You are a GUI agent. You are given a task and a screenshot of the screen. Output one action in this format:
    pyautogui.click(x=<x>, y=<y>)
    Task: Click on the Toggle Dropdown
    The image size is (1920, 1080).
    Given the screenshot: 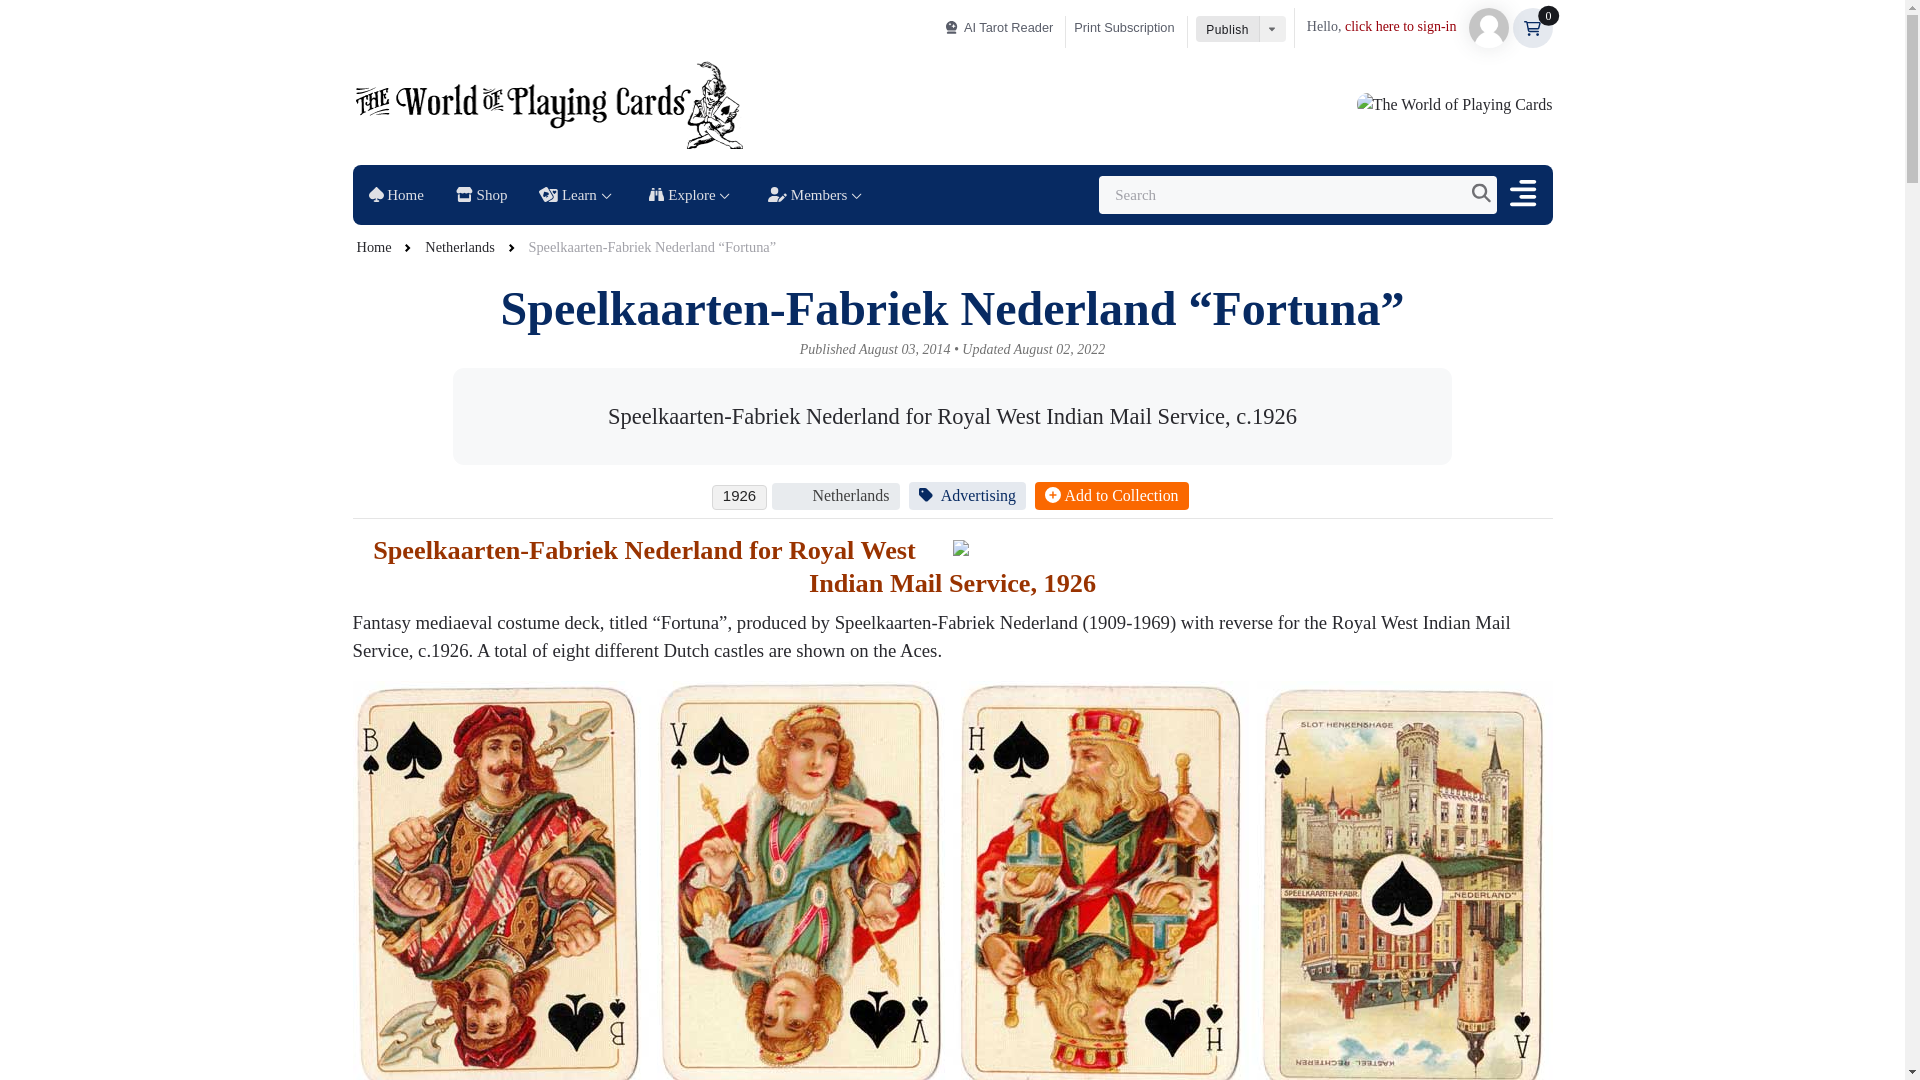 What is the action you would take?
    pyautogui.click(x=1272, y=29)
    